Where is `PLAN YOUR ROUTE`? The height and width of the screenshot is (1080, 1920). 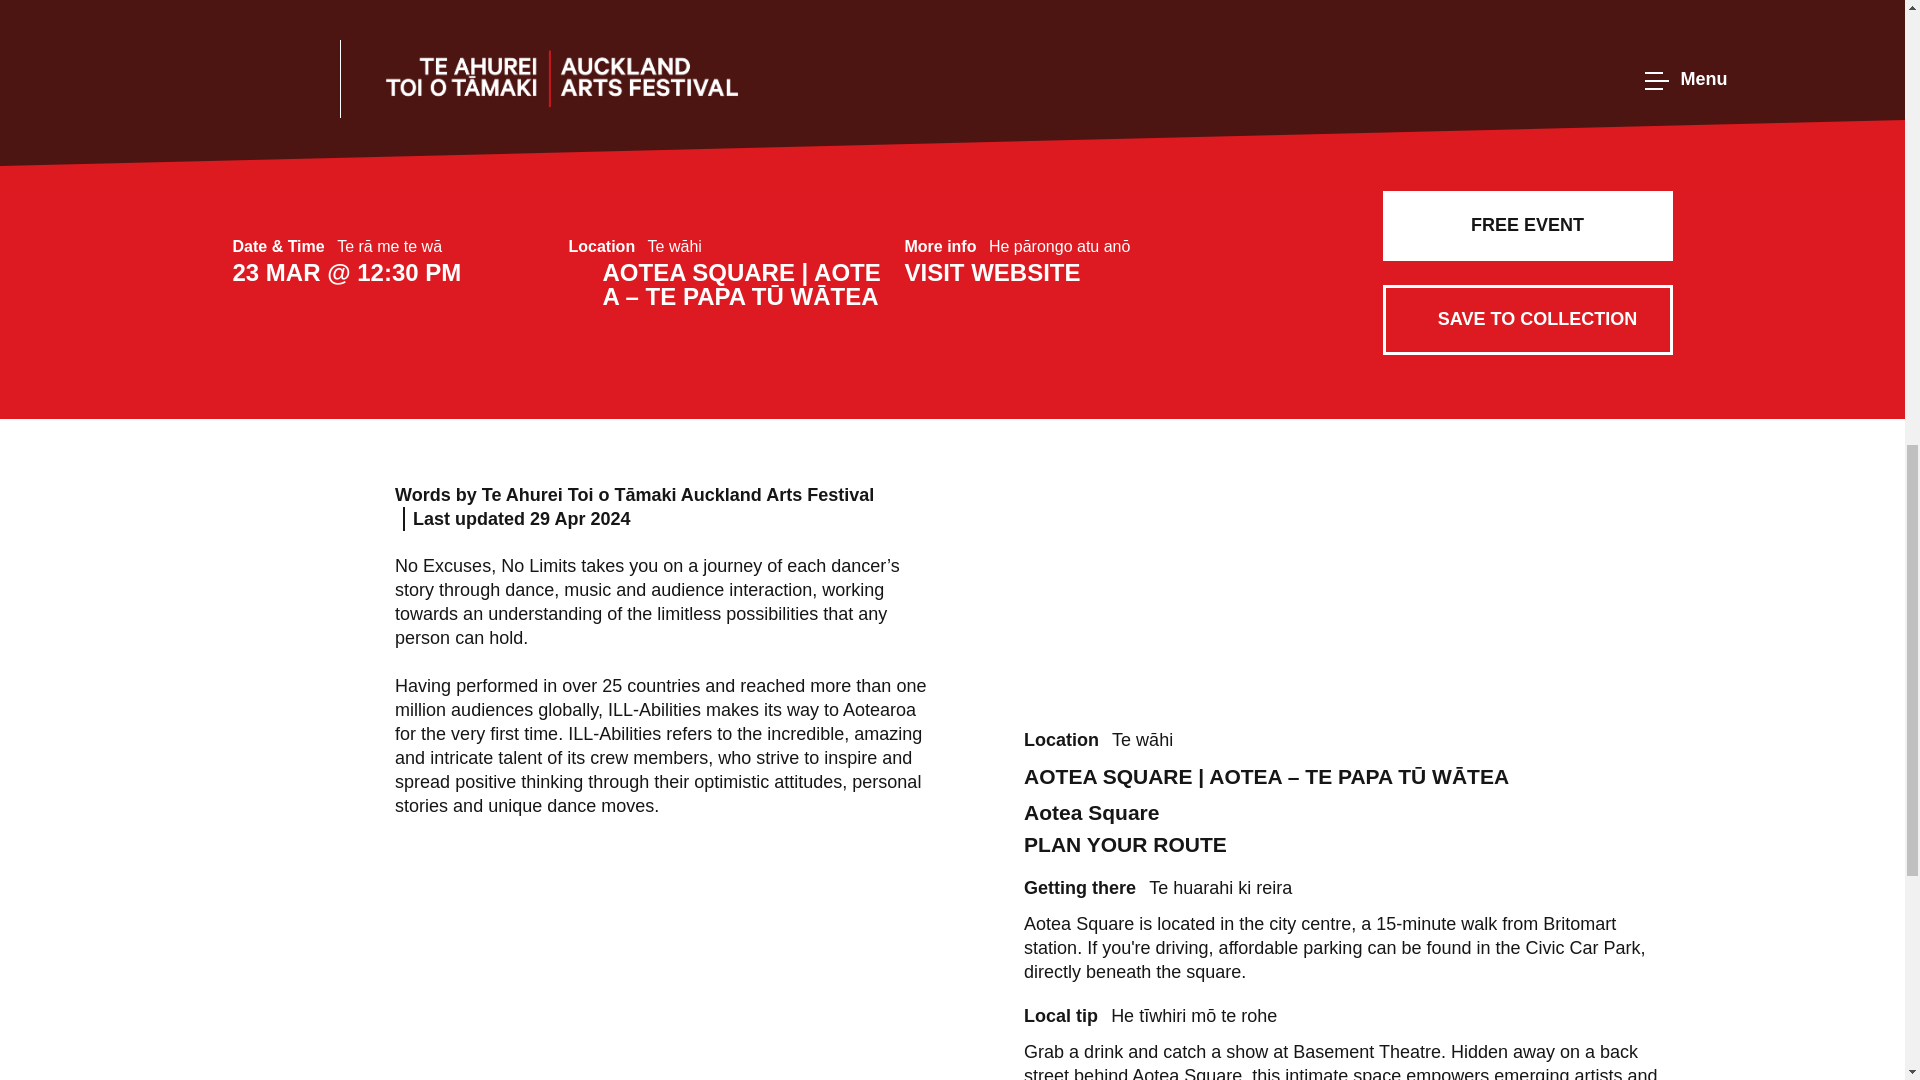
PLAN YOUR ROUTE is located at coordinates (1280, 844).